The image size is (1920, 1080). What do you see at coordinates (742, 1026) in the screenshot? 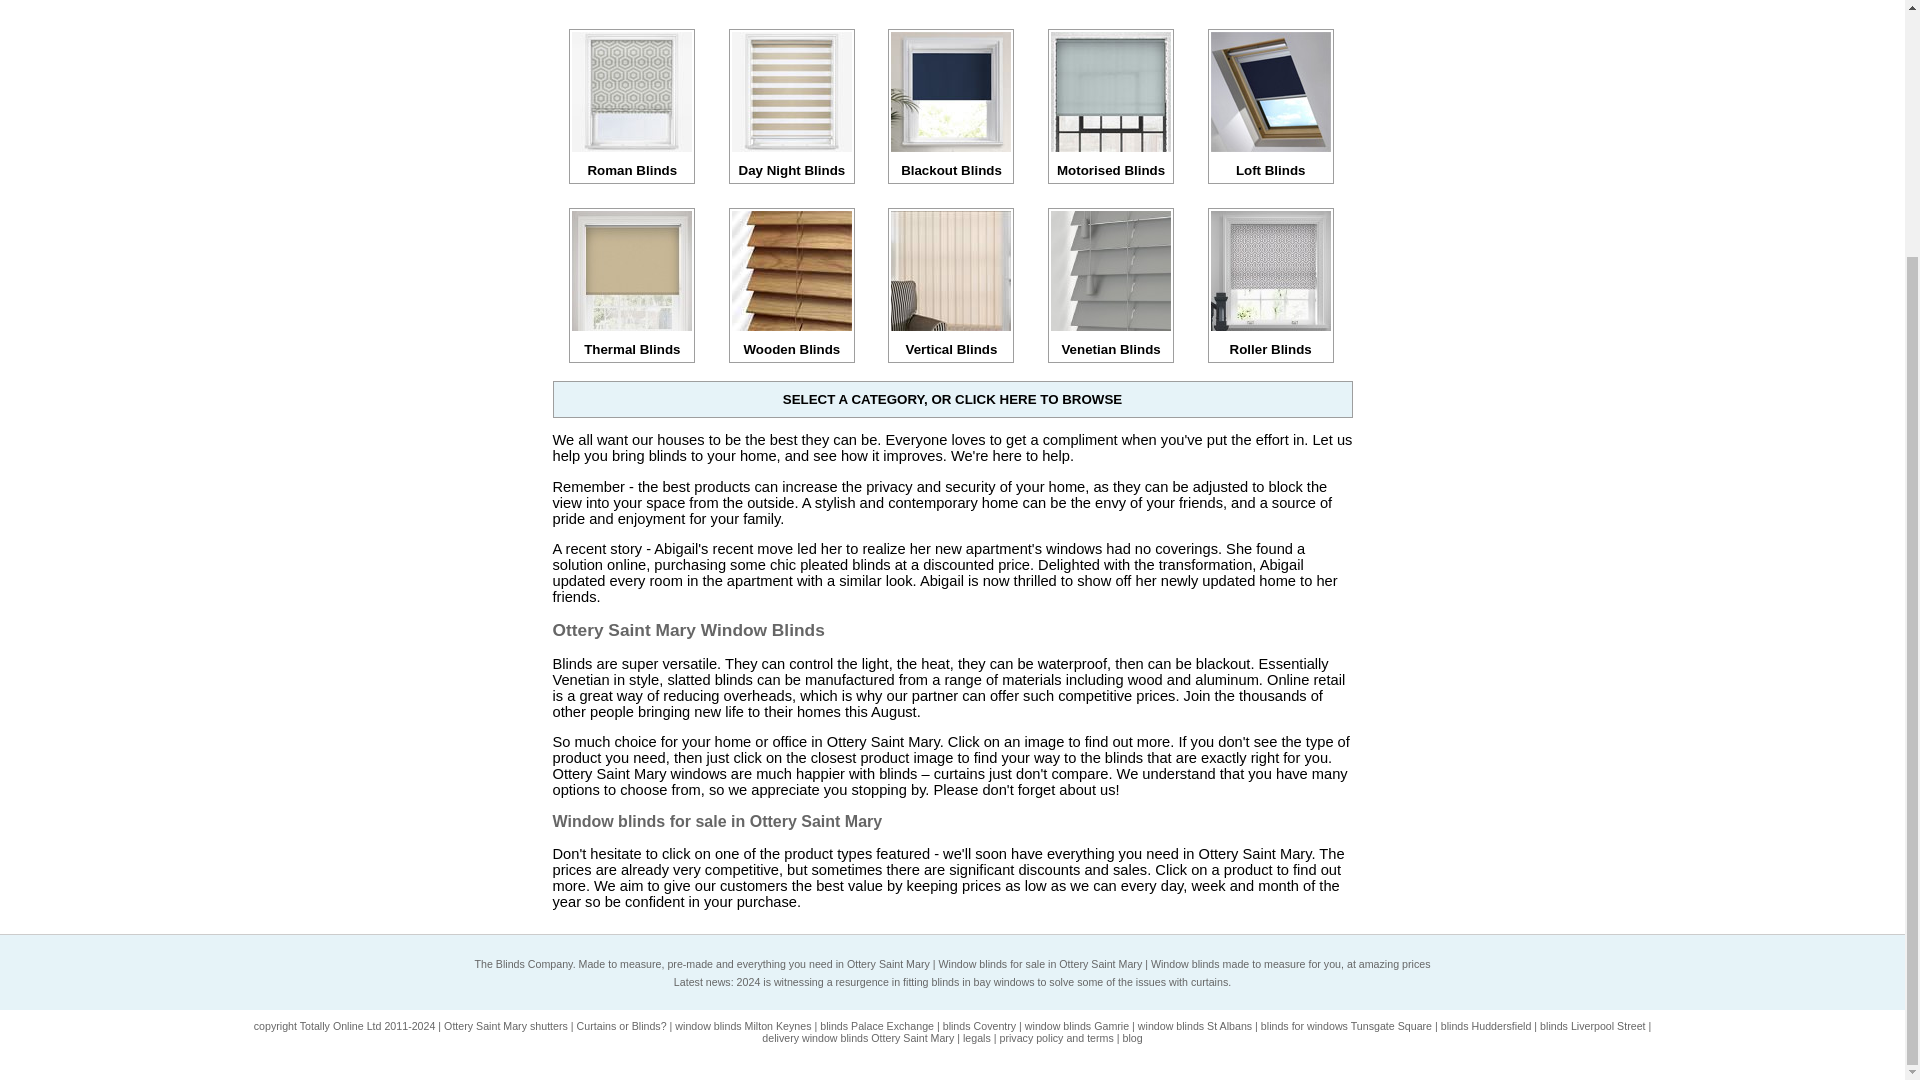
I see `window blinds Milton Keynes` at bounding box center [742, 1026].